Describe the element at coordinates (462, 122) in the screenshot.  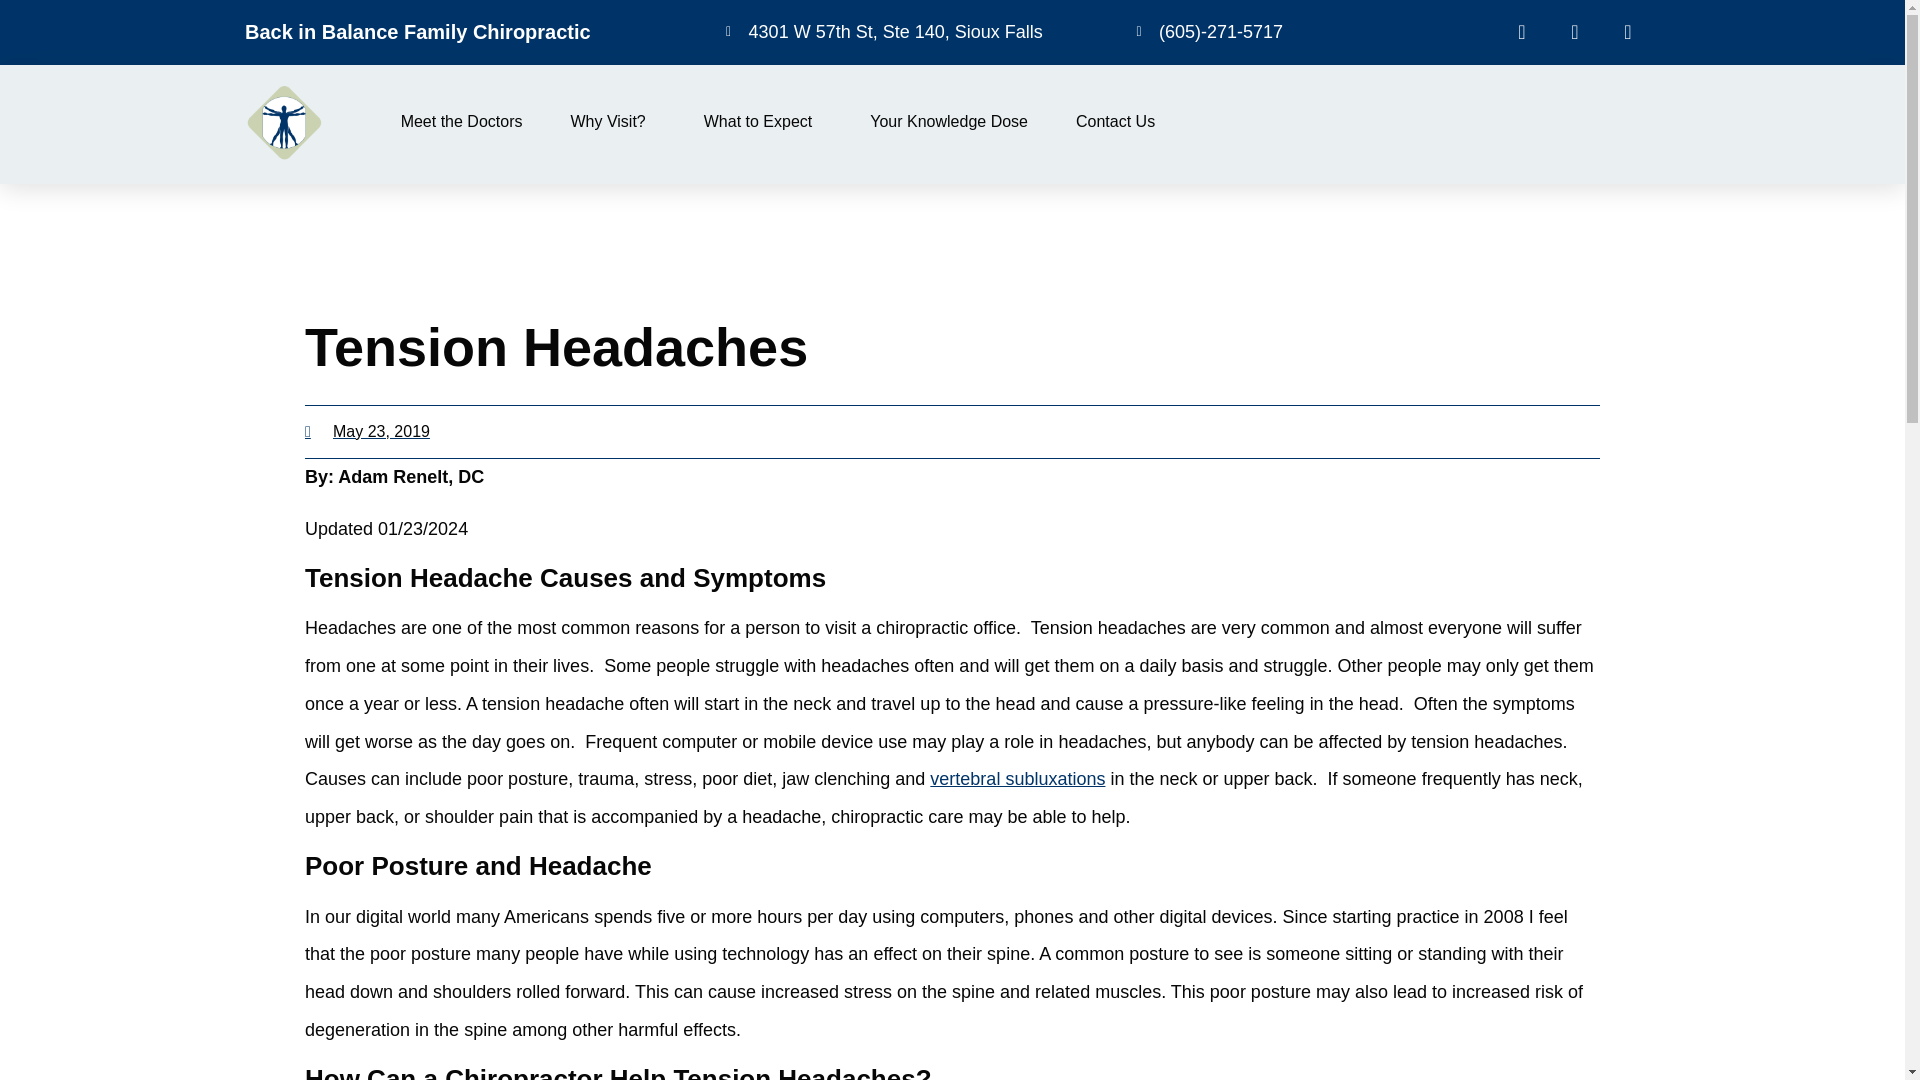
I see `Meet the Doctors` at that location.